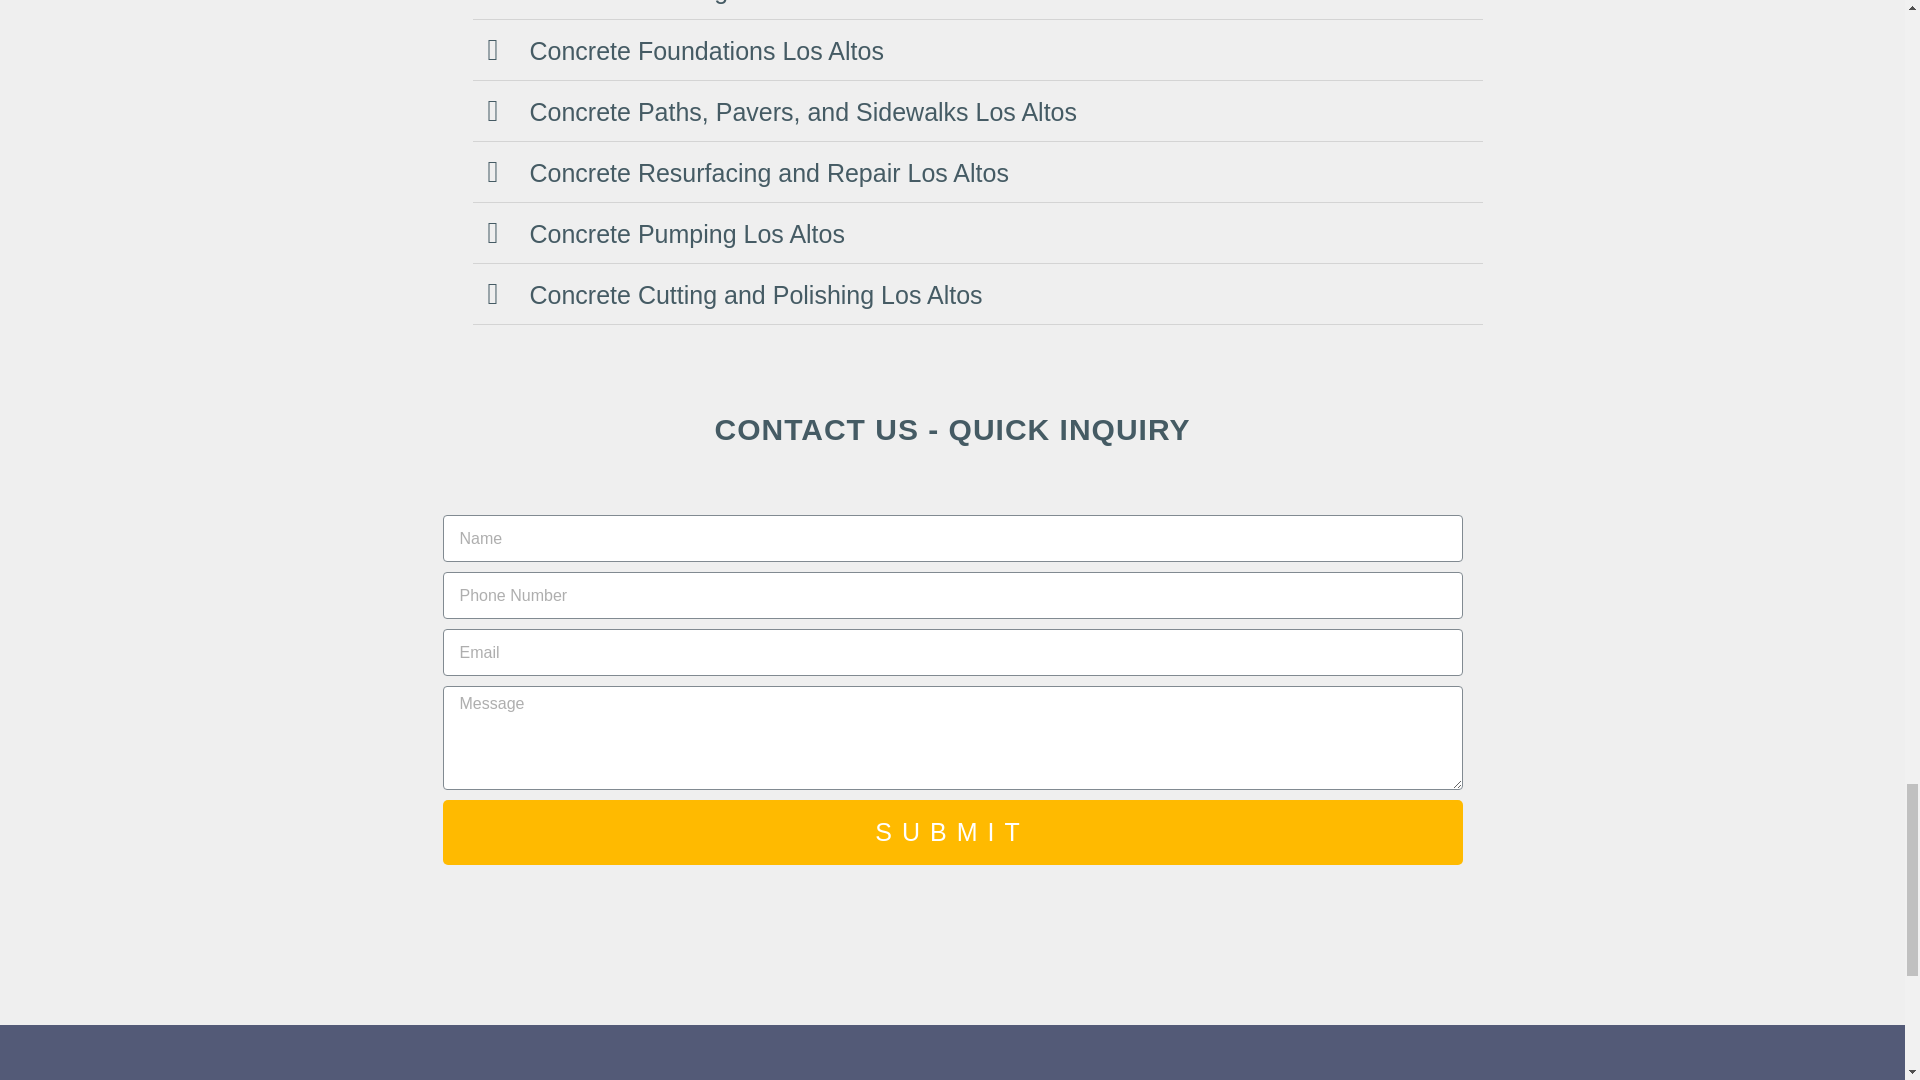  I want to click on Concrete Paths, Pavers, and Sidewalks Los Altos, so click(803, 112).